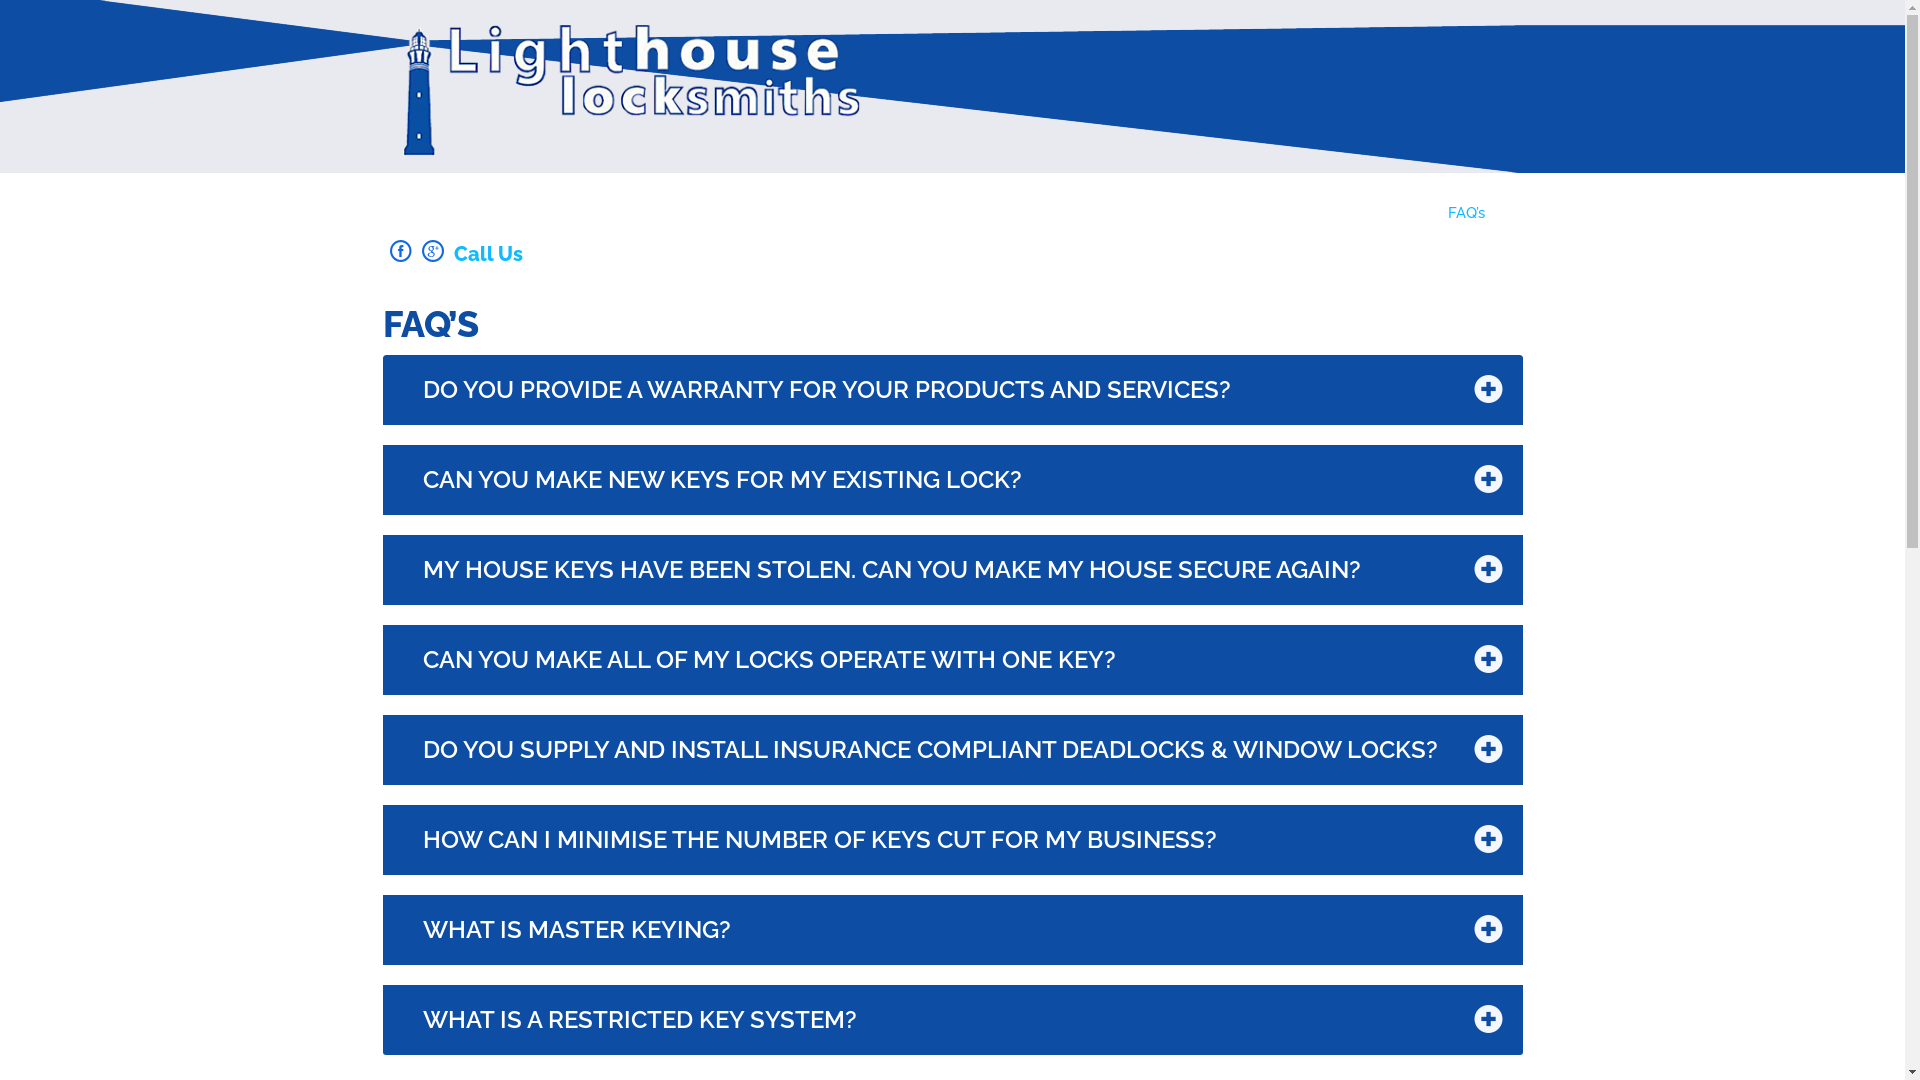 This screenshot has height=1080, width=1920. What do you see at coordinates (1384, 213) in the screenshot?
I see `Latest News` at bounding box center [1384, 213].